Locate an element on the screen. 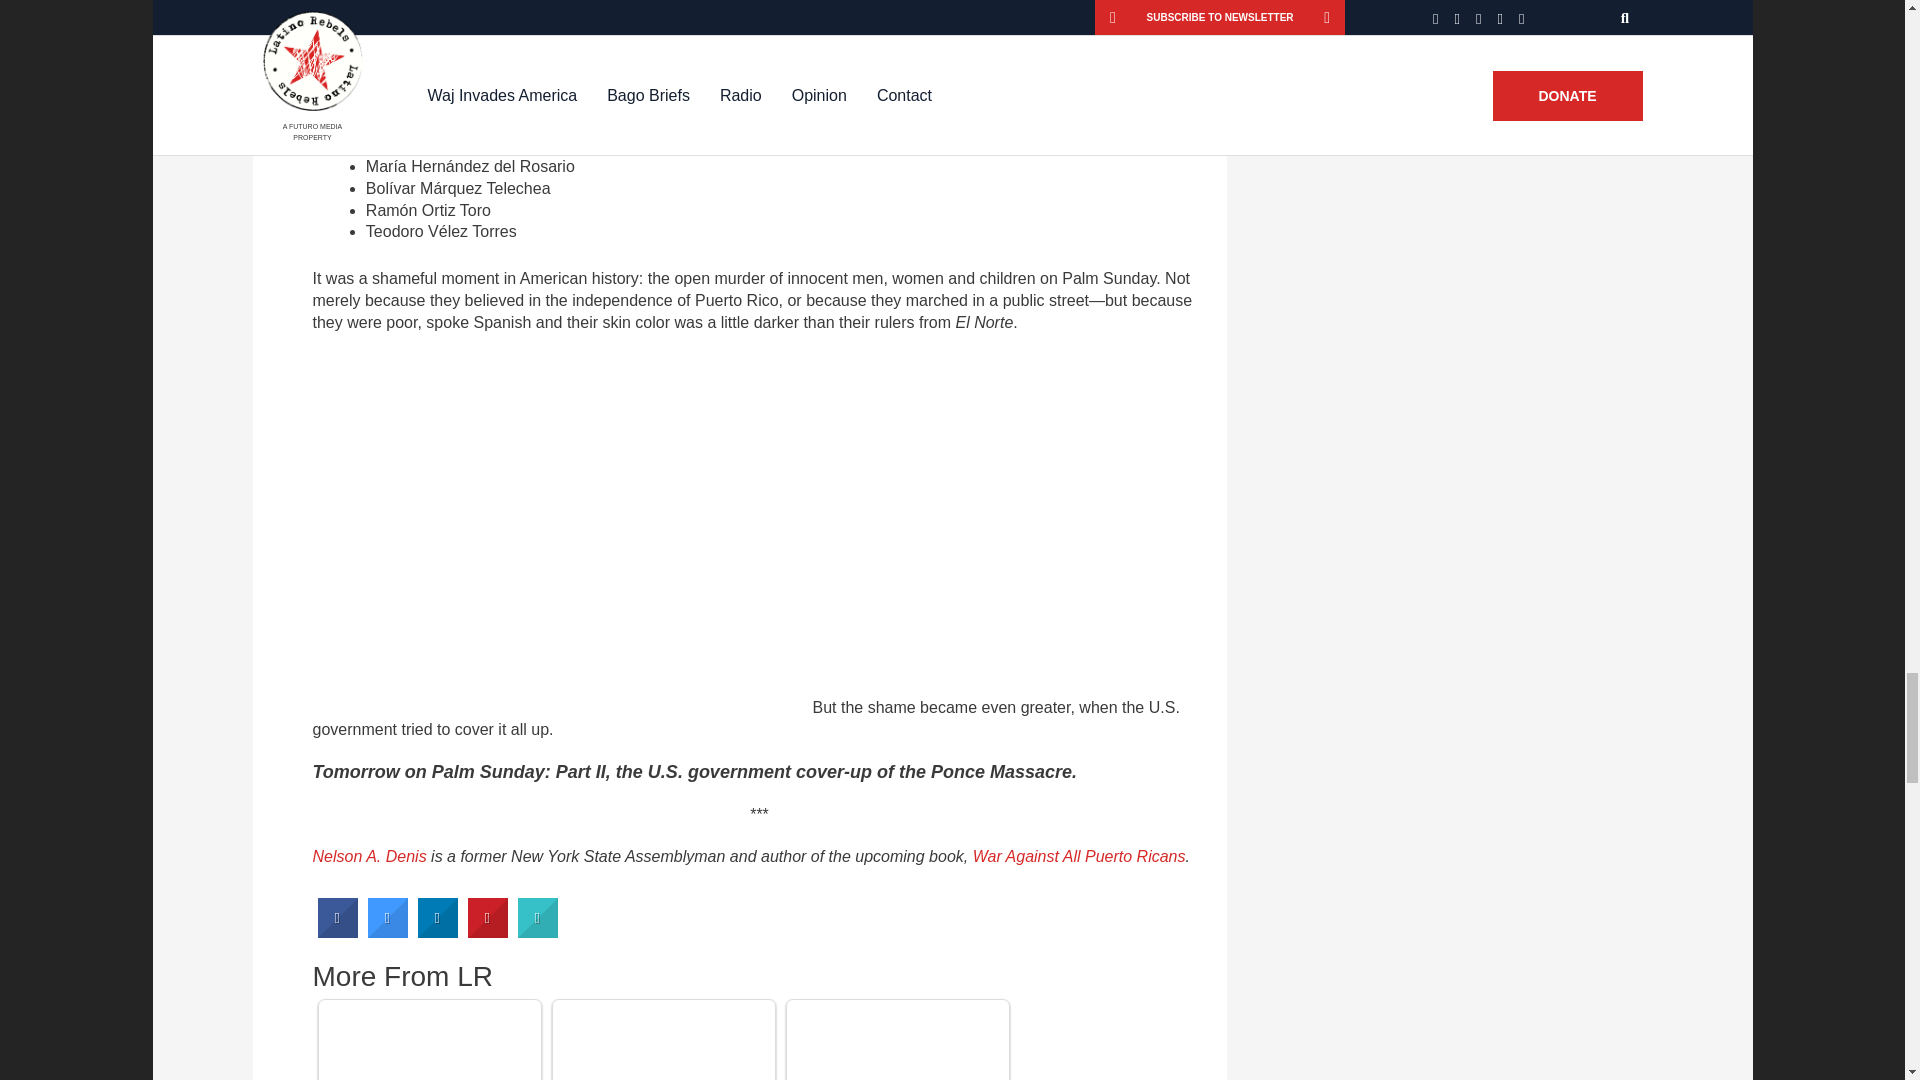 The height and width of the screenshot is (1080, 1920). Share on Facebook is located at coordinates (338, 932).